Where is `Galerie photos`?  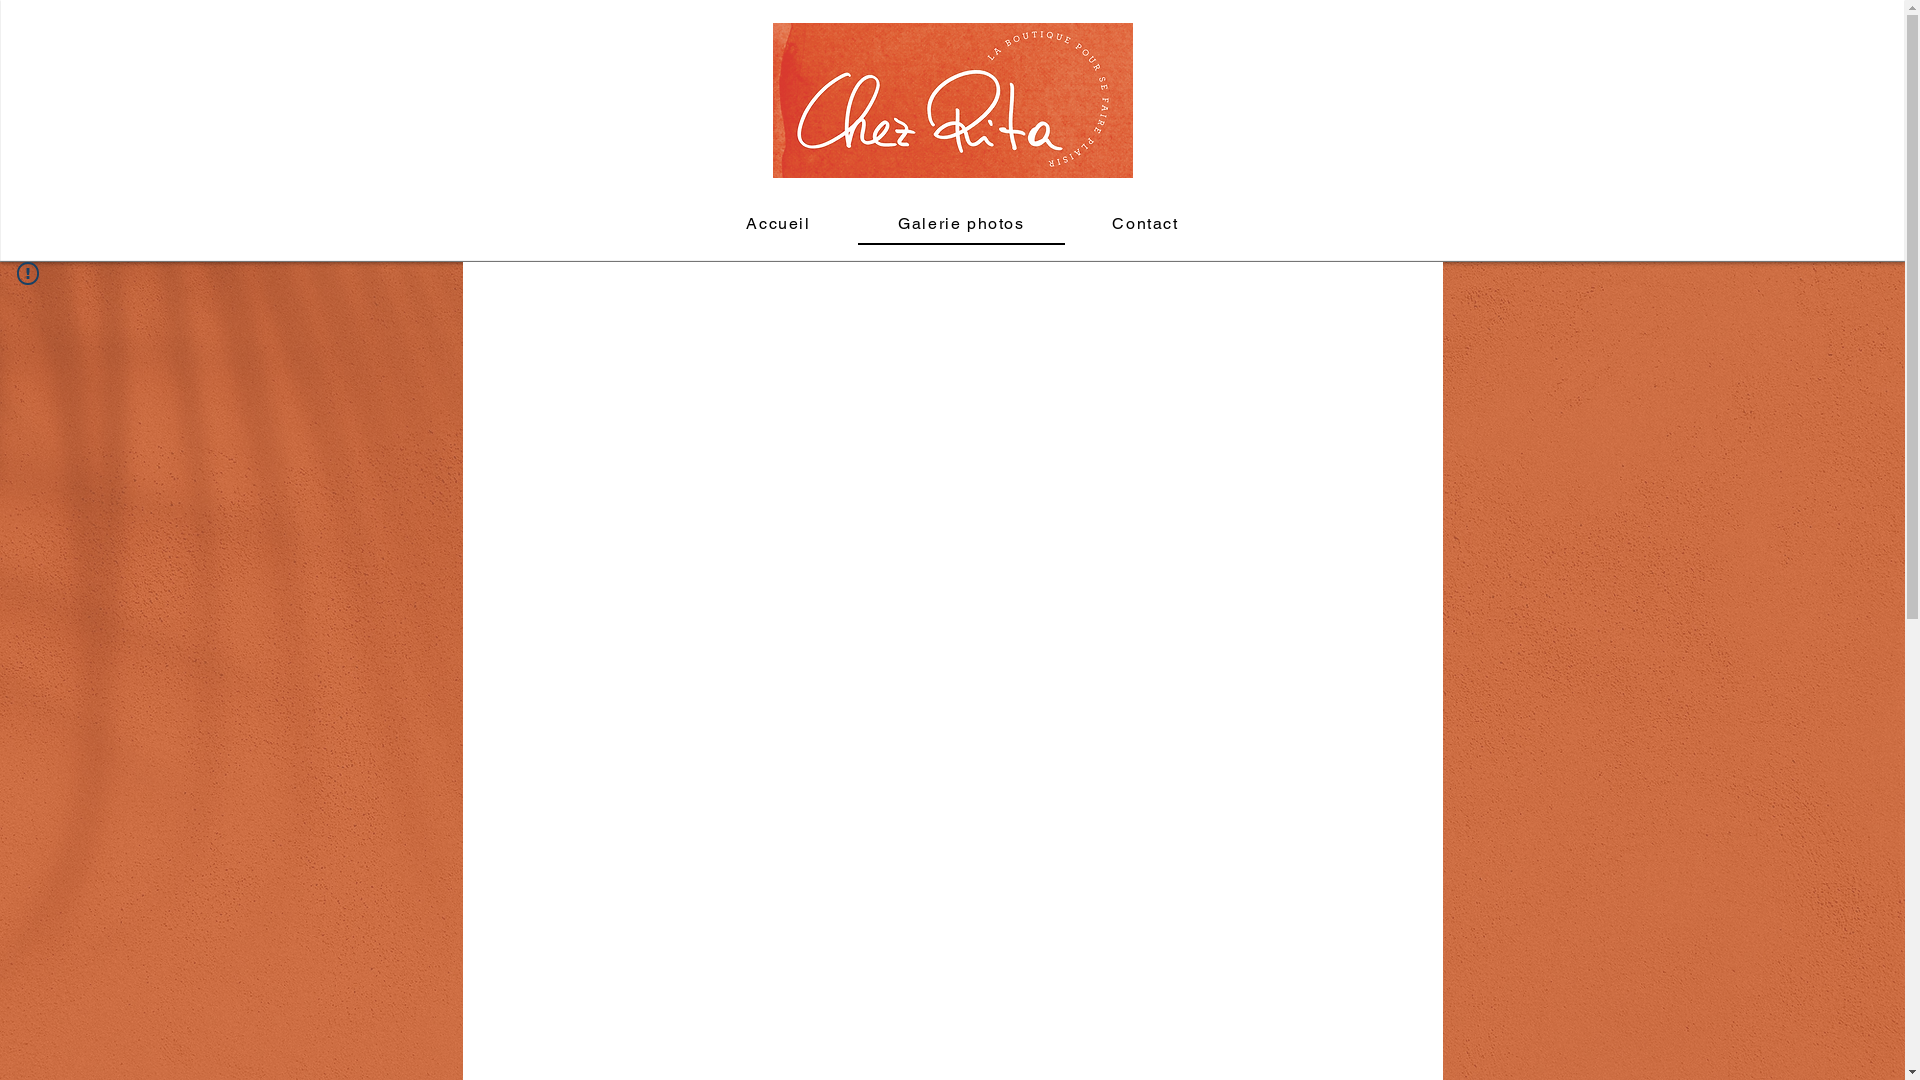
Galerie photos is located at coordinates (961, 224).